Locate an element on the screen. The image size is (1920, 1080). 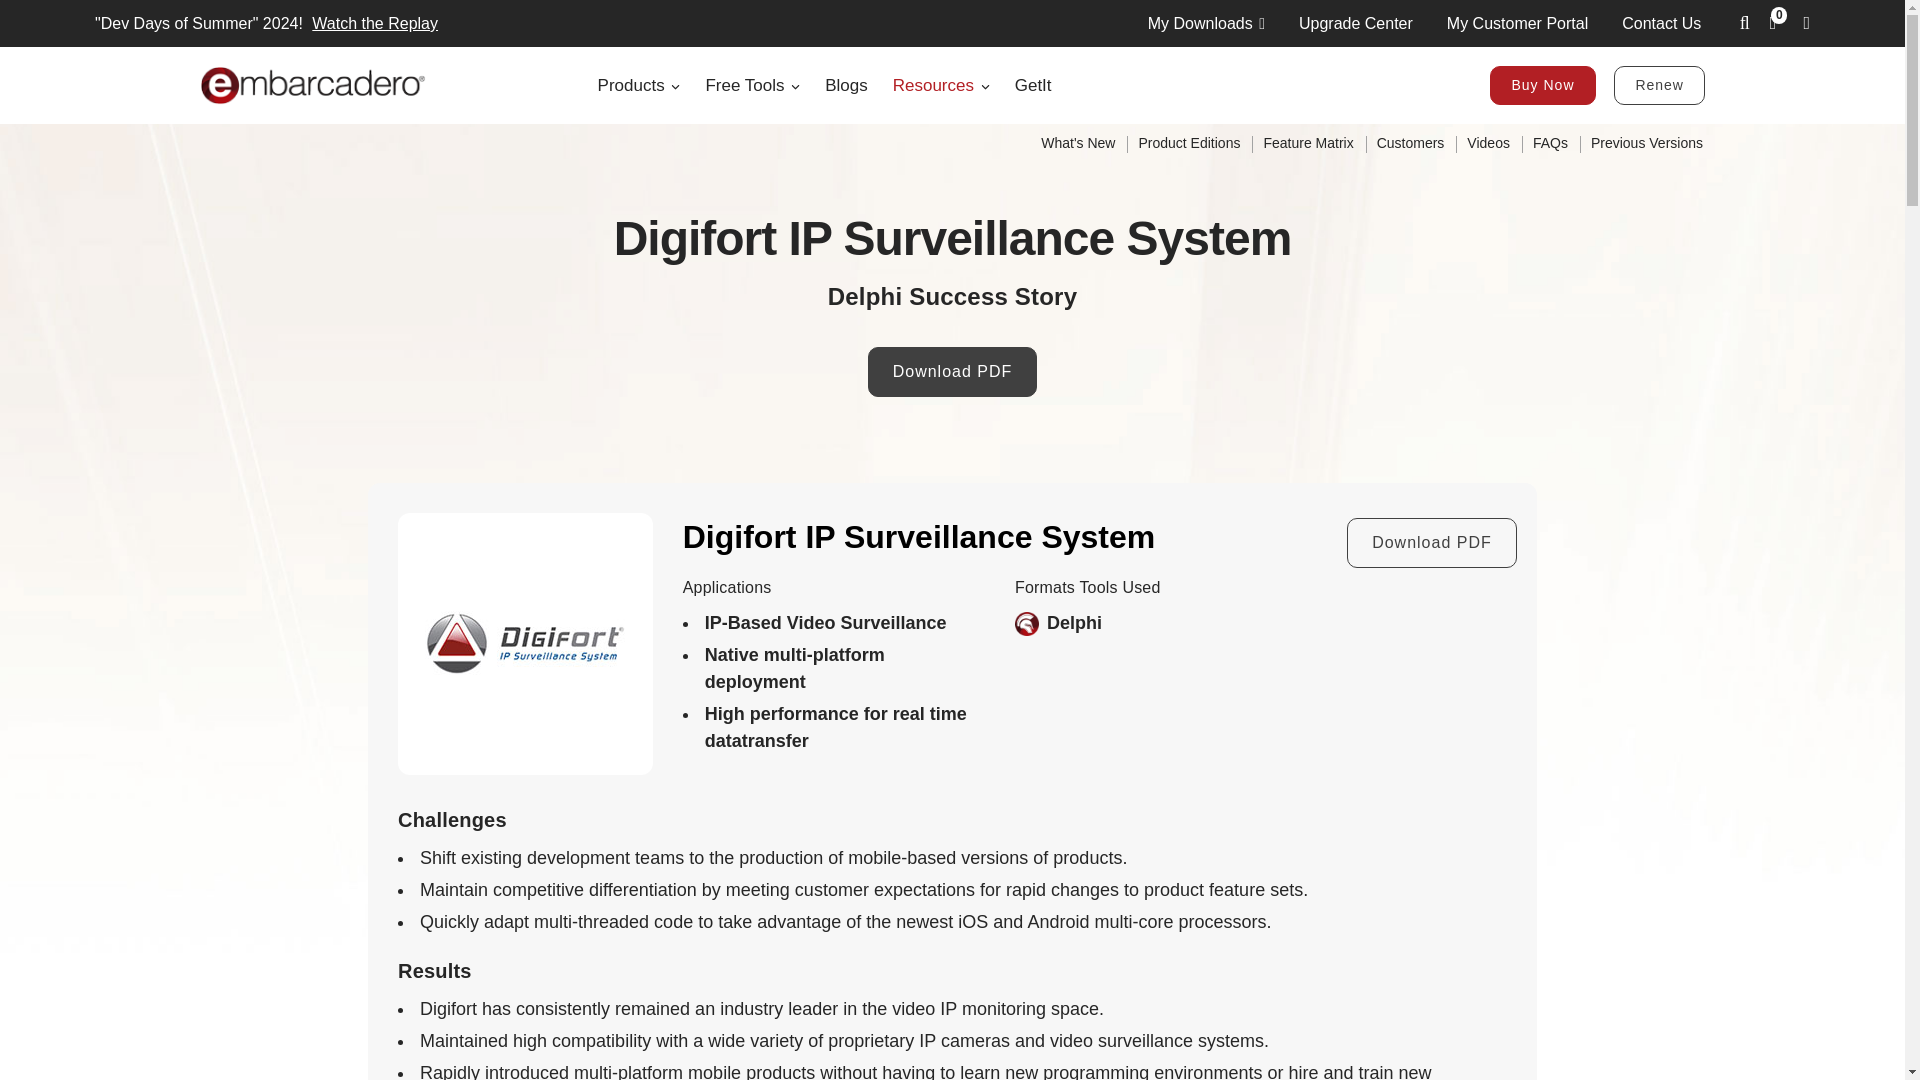
My Downloads is located at coordinates (1206, 22).